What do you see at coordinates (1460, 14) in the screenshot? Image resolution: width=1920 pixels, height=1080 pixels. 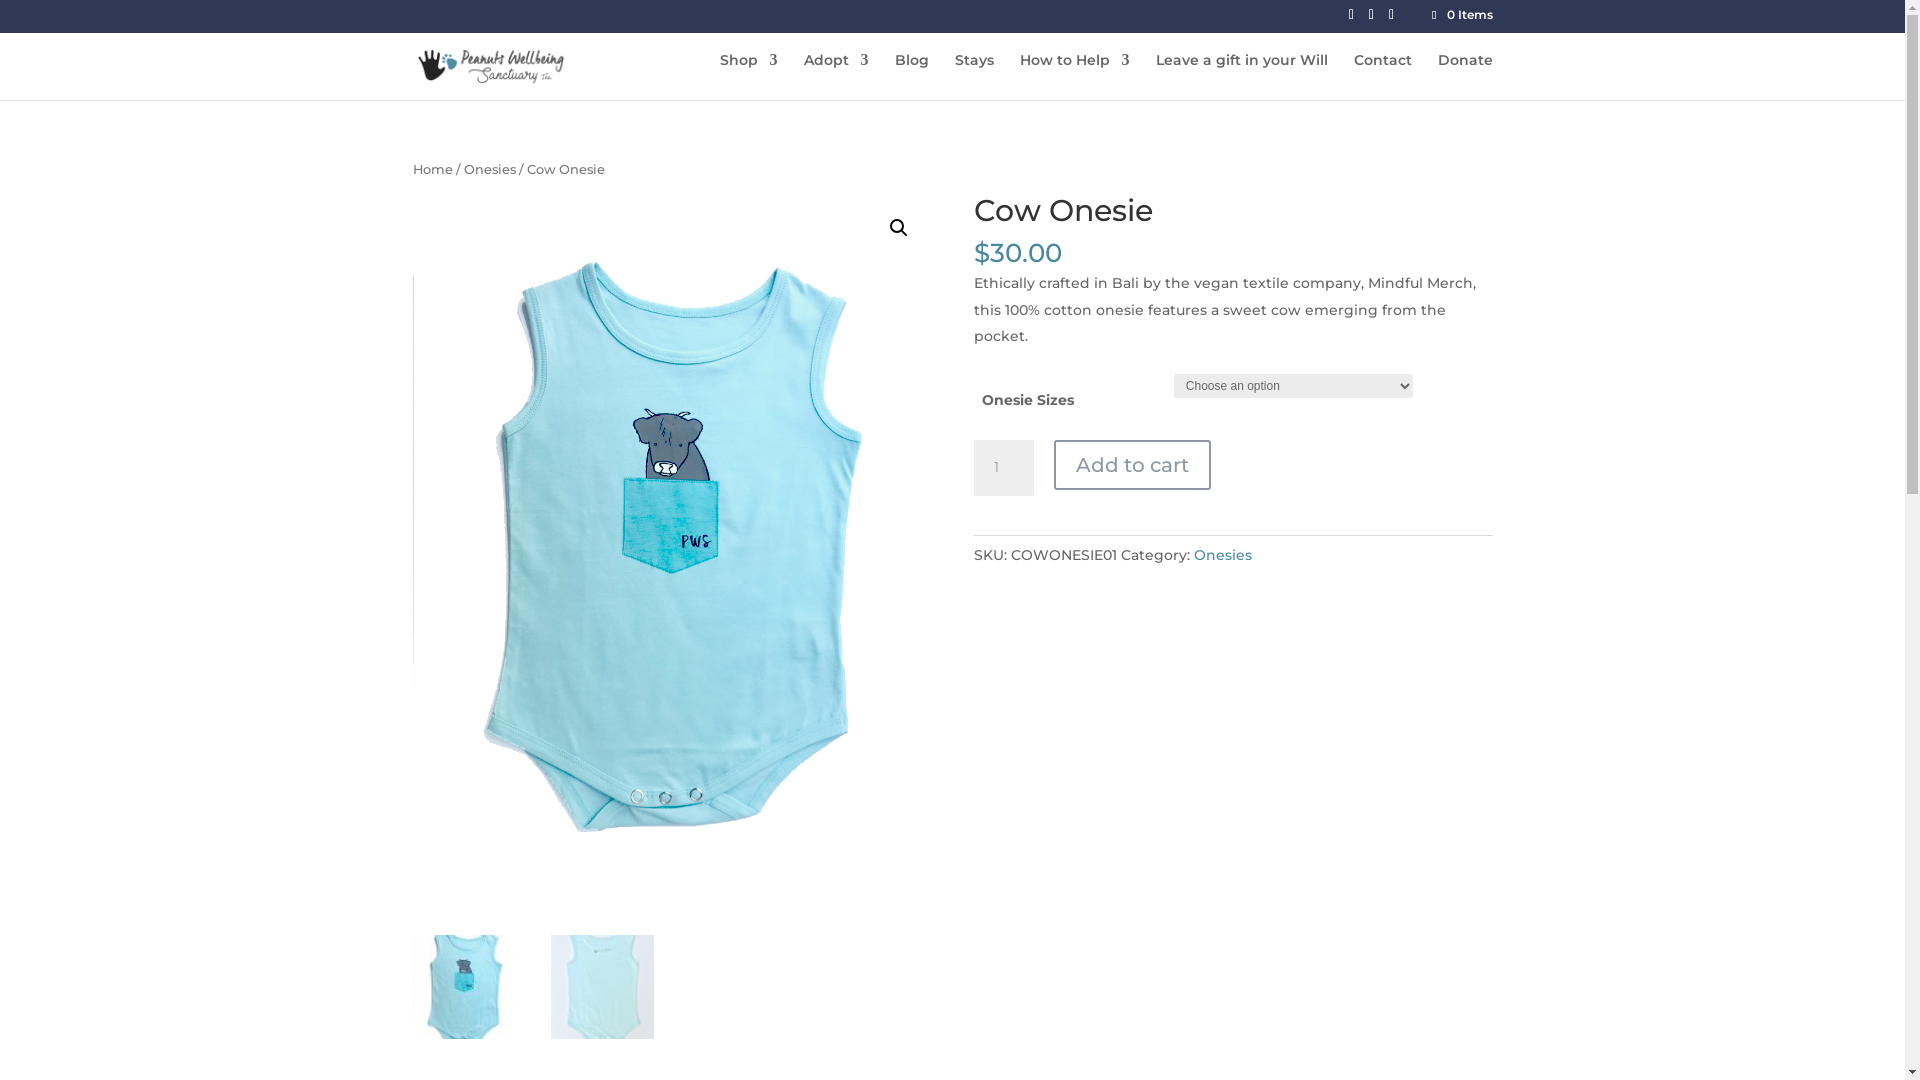 I see `0 Items` at bounding box center [1460, 14].